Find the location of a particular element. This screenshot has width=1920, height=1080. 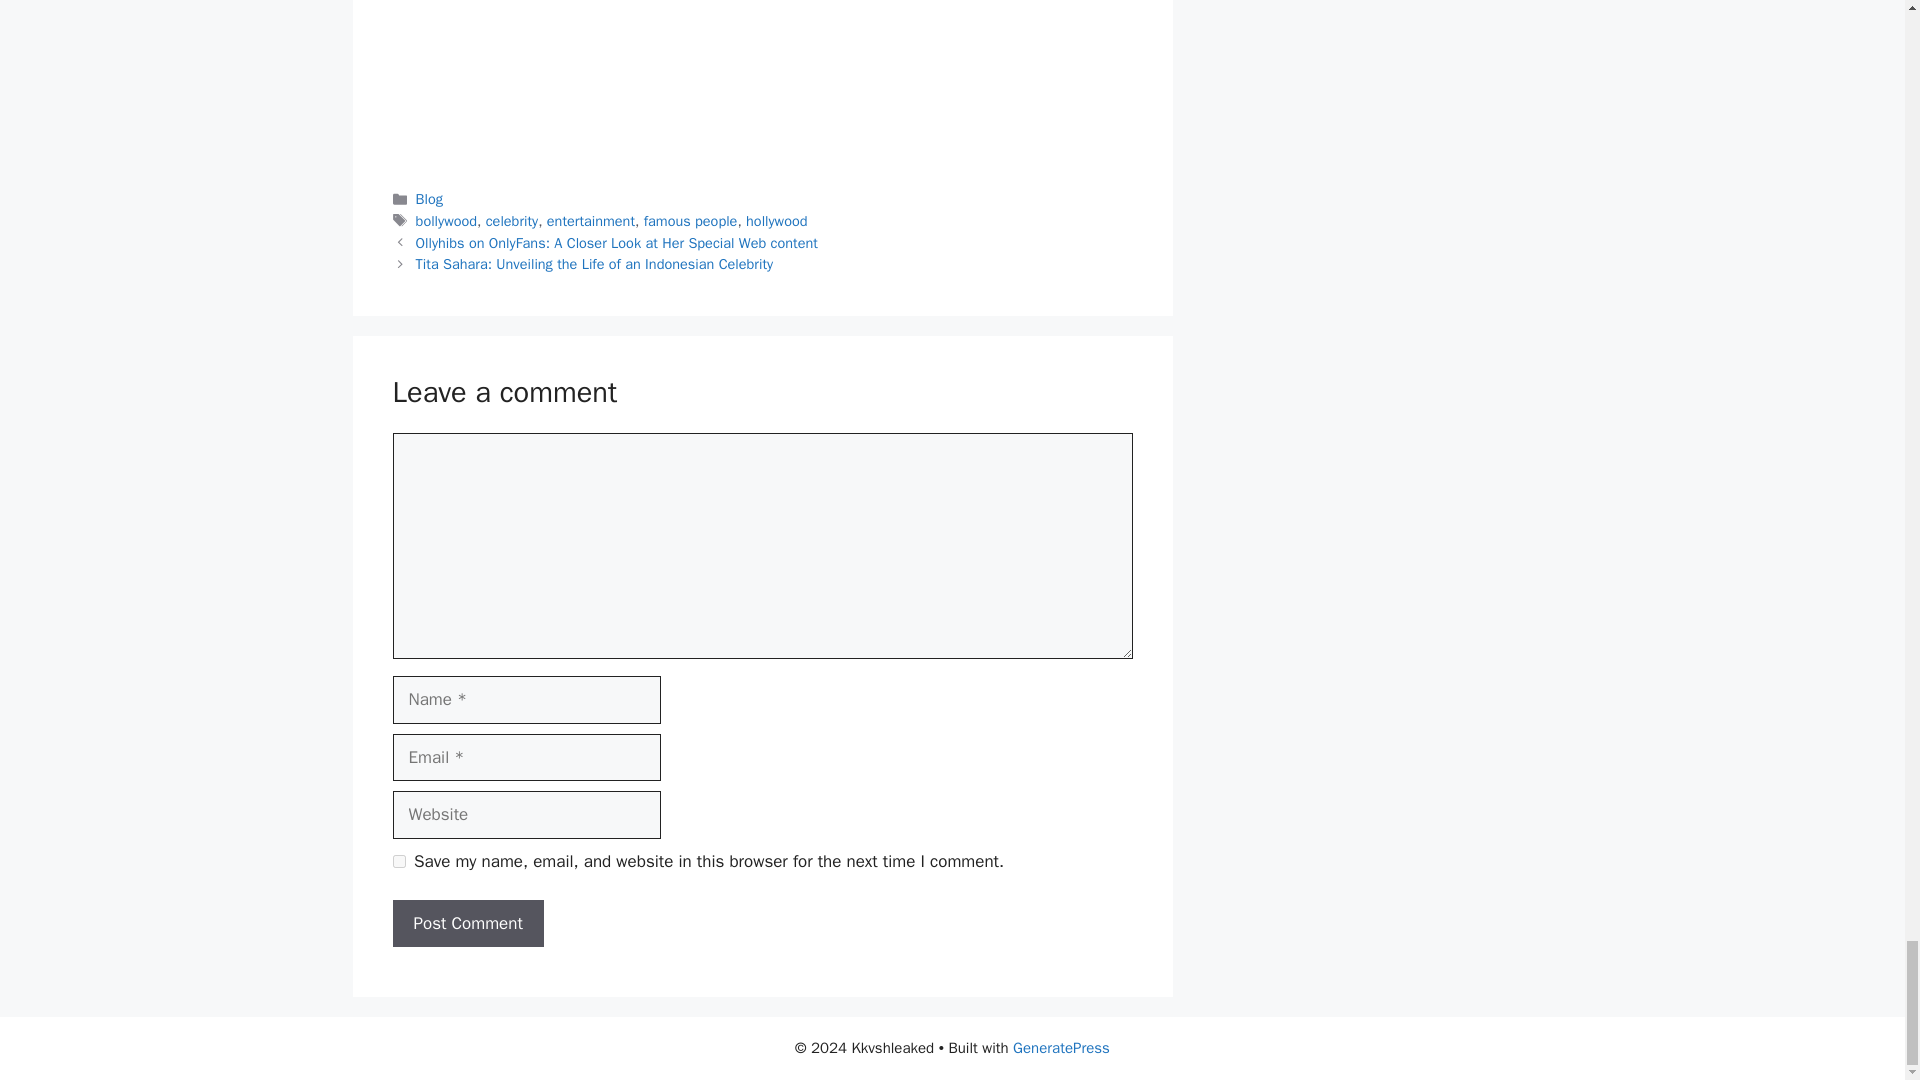

Post Comment is located at coordinates (467, 924).